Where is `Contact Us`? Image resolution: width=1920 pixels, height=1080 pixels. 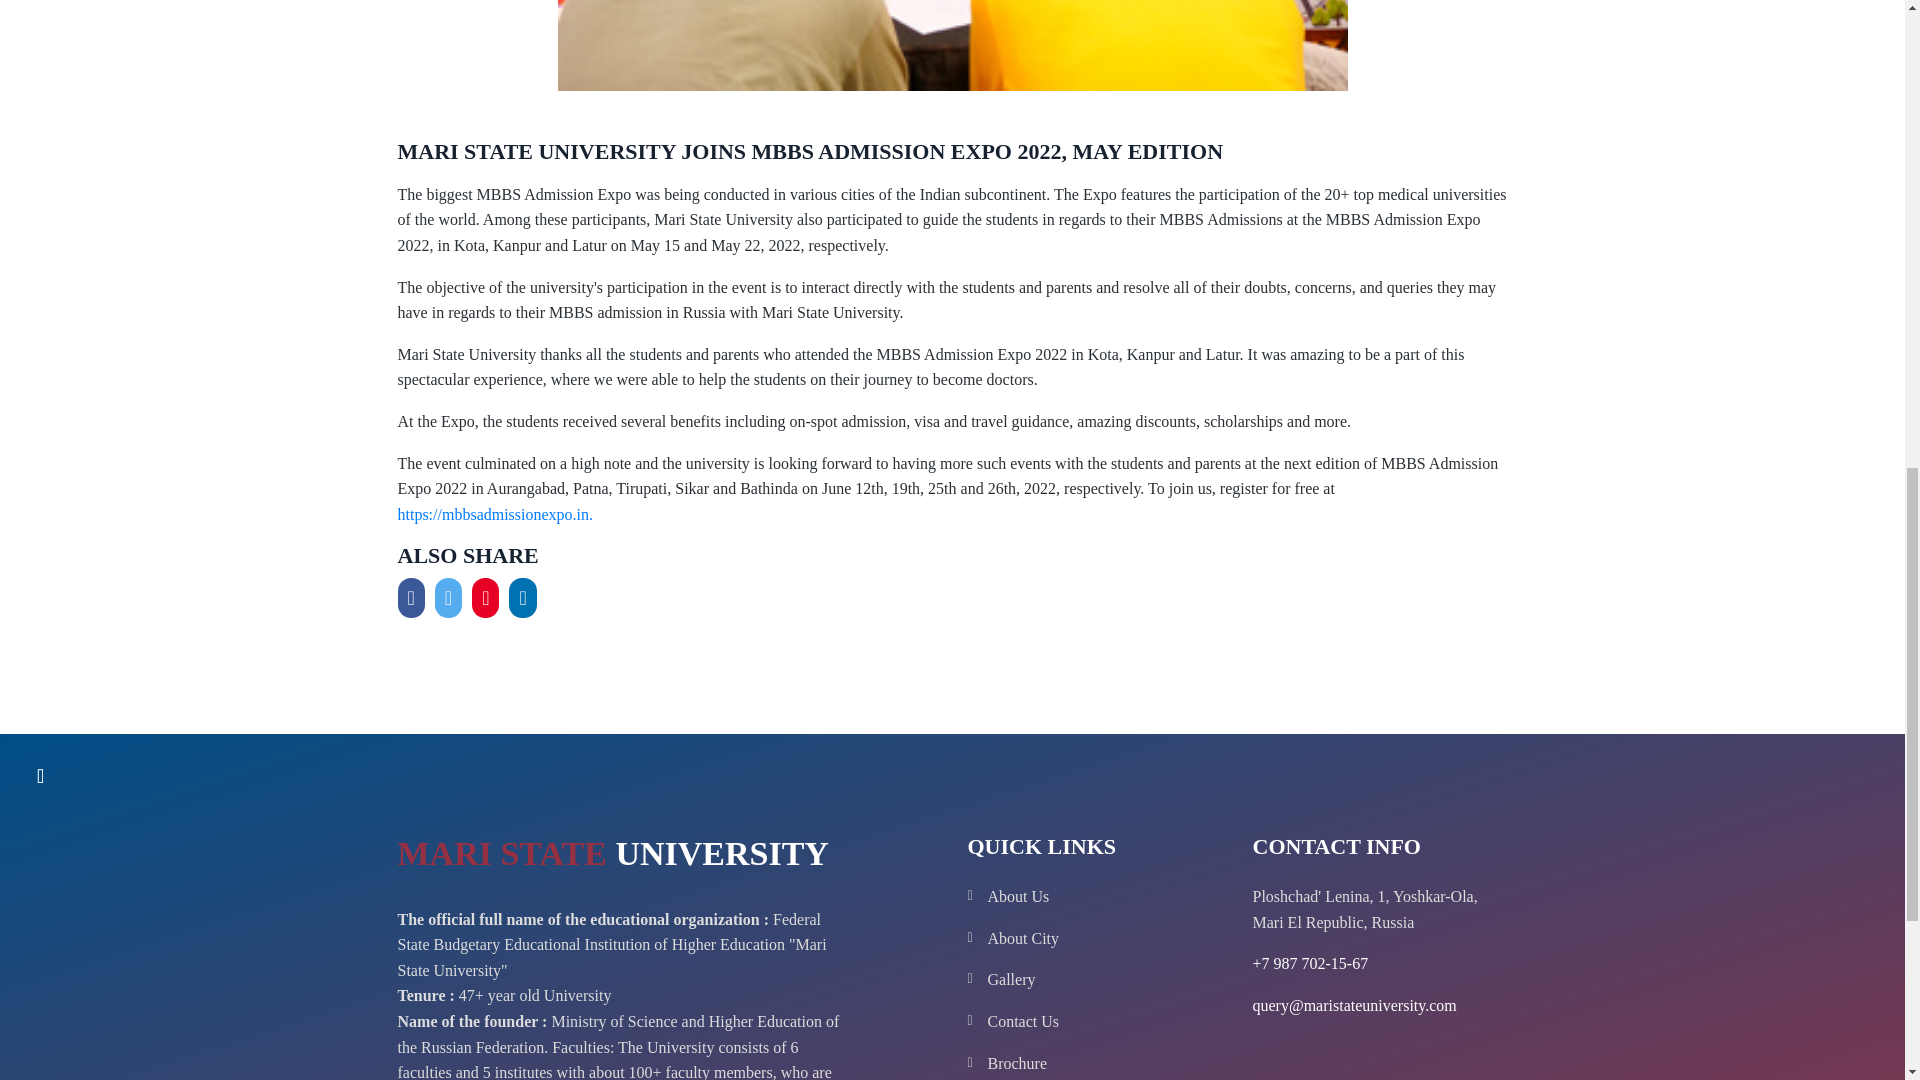 Contact Us is located at coordinates (1106, 1021).